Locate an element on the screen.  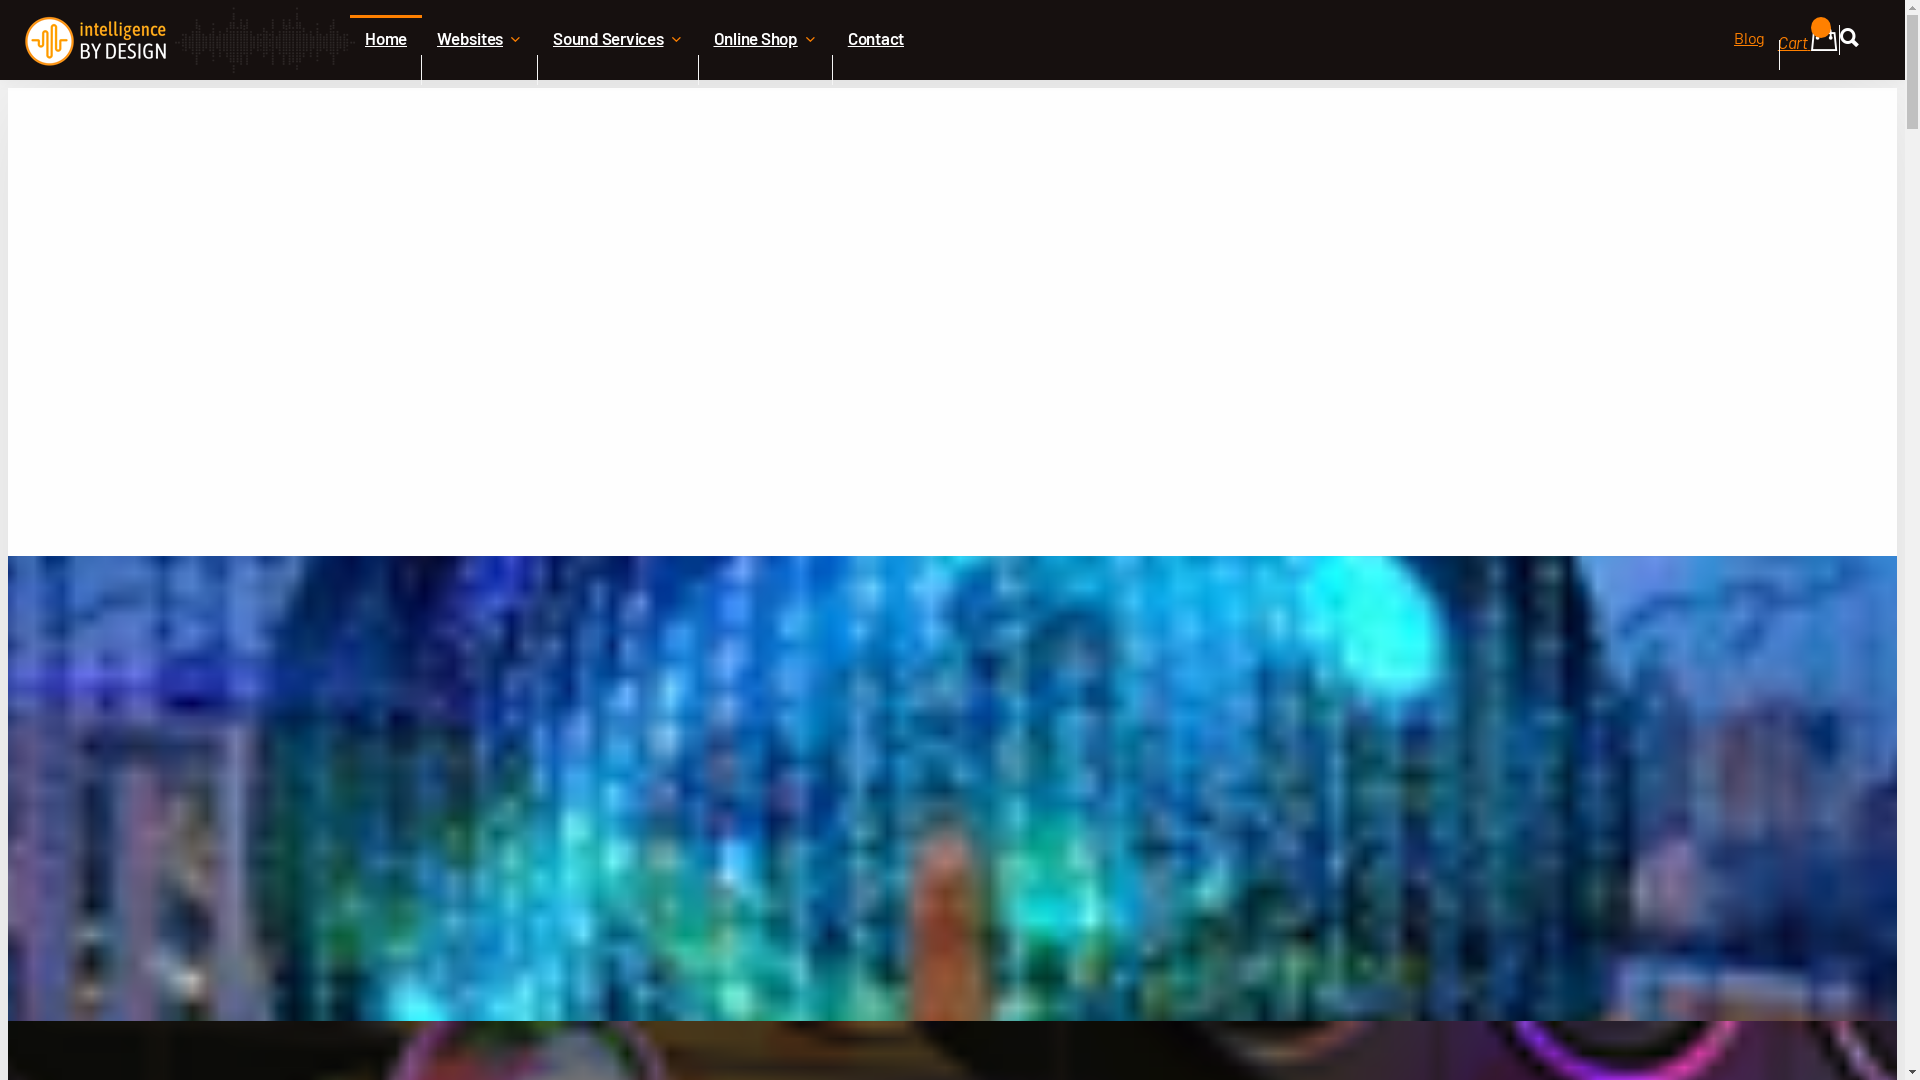
Contact is located at coordinates (876, 70).